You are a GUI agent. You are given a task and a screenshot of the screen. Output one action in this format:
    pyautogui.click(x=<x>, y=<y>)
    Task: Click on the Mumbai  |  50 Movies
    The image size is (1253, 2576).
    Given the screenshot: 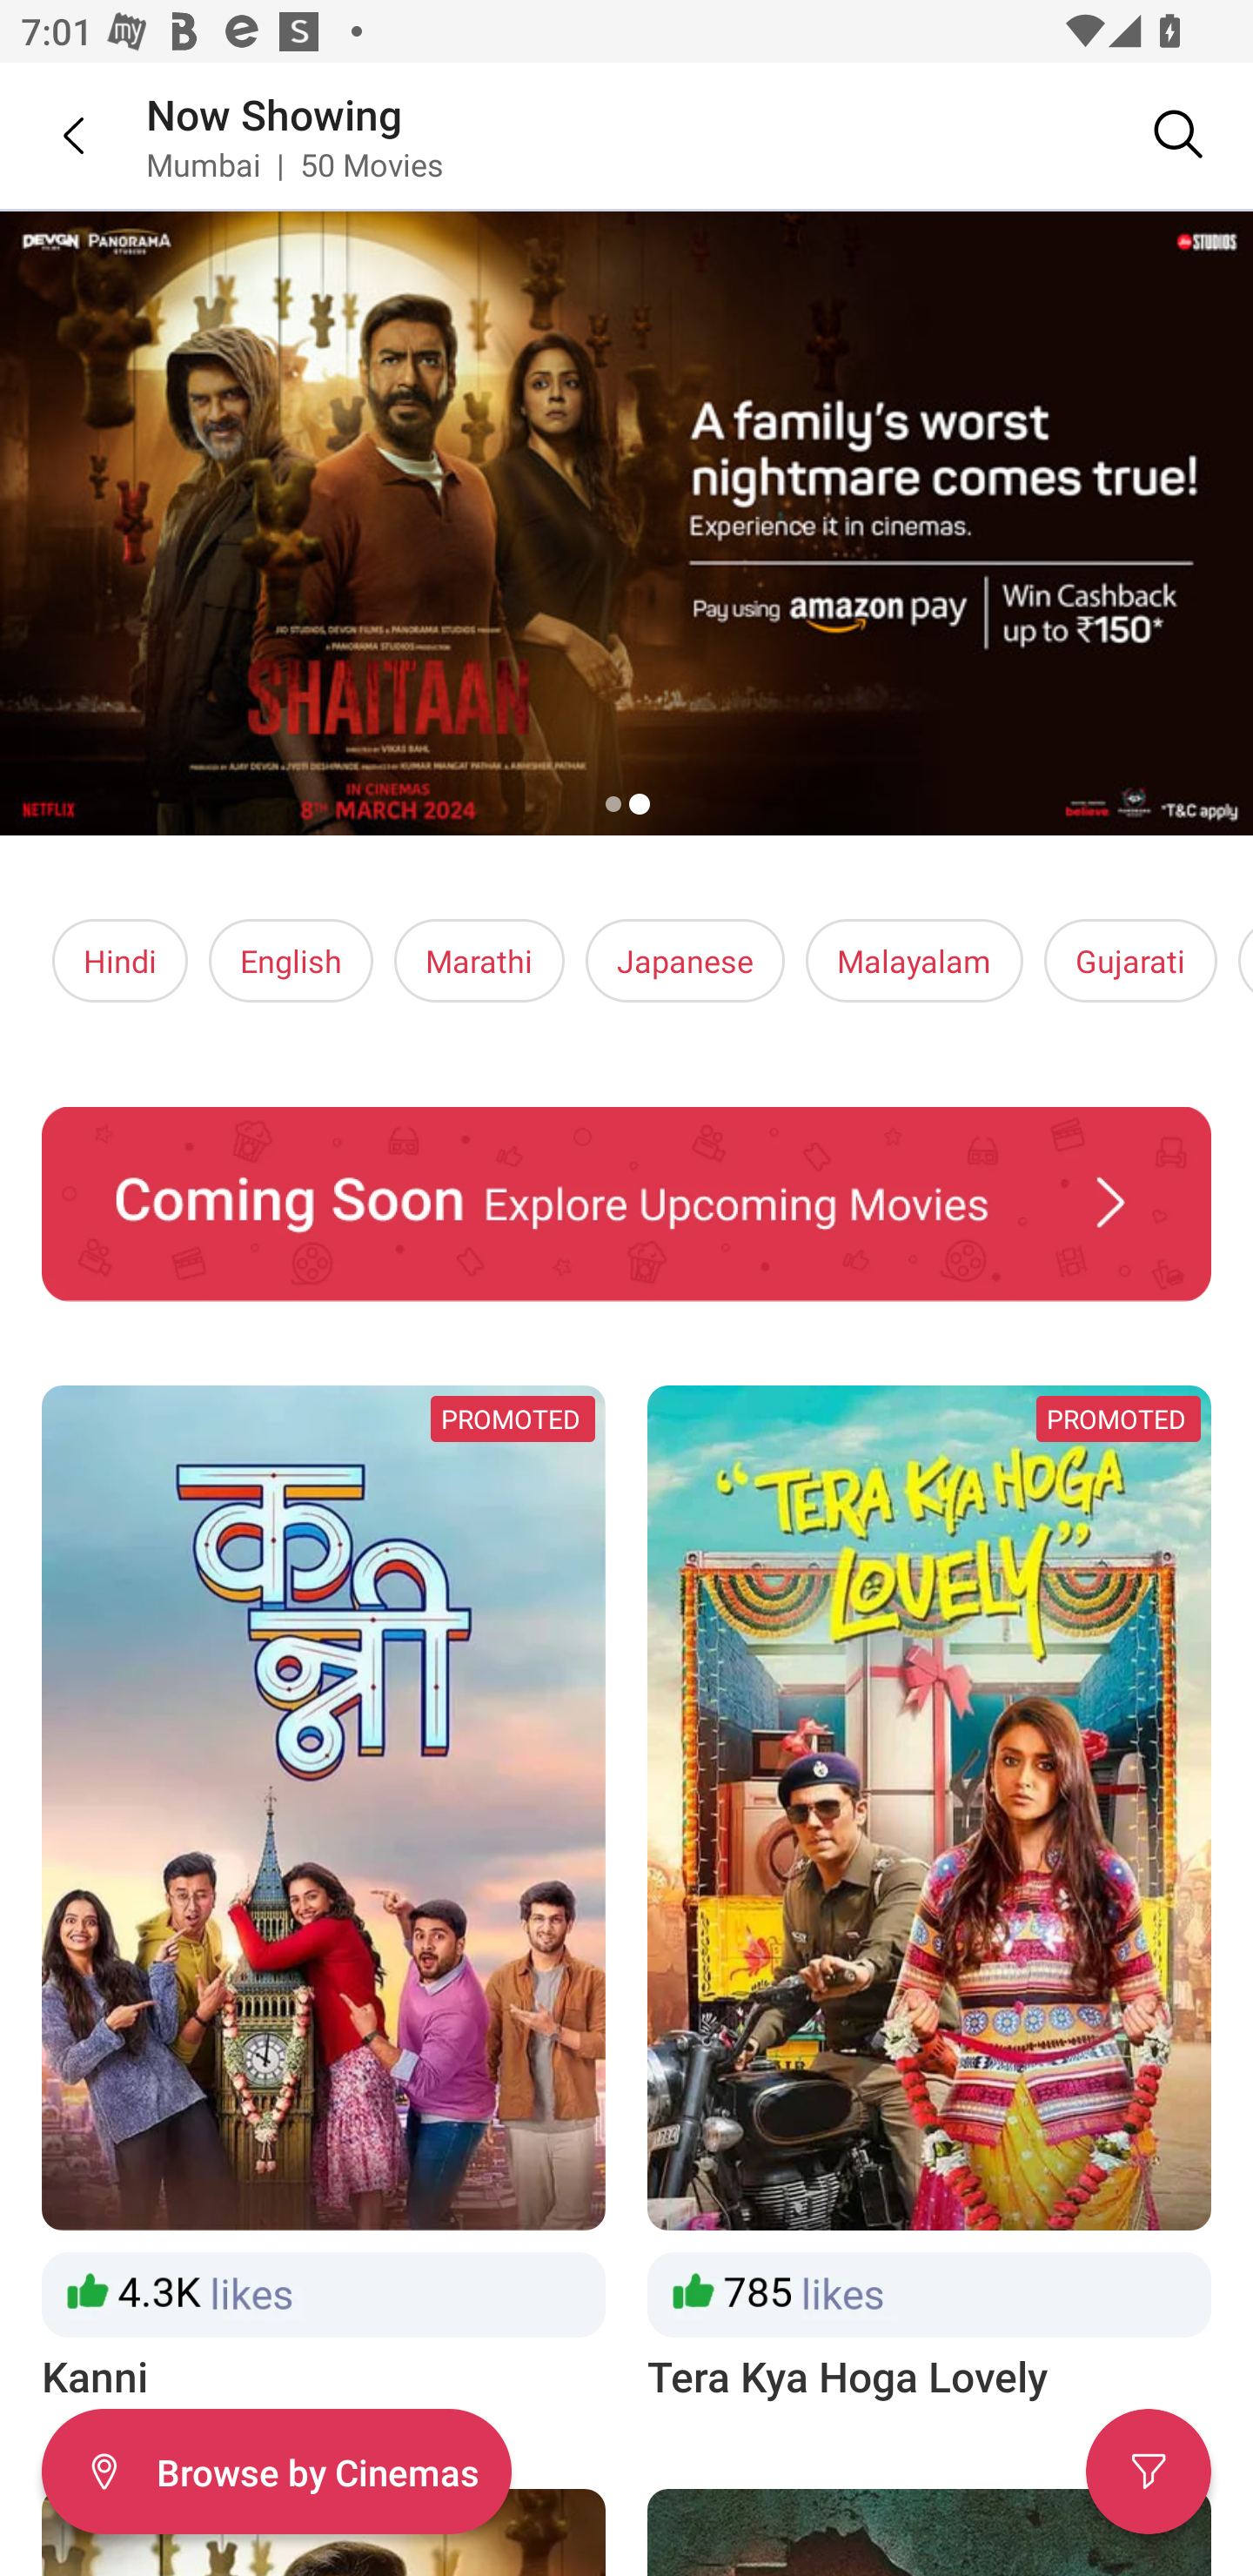 What is the action you would take?
    pyautogui.click(x=294, y=164)
    